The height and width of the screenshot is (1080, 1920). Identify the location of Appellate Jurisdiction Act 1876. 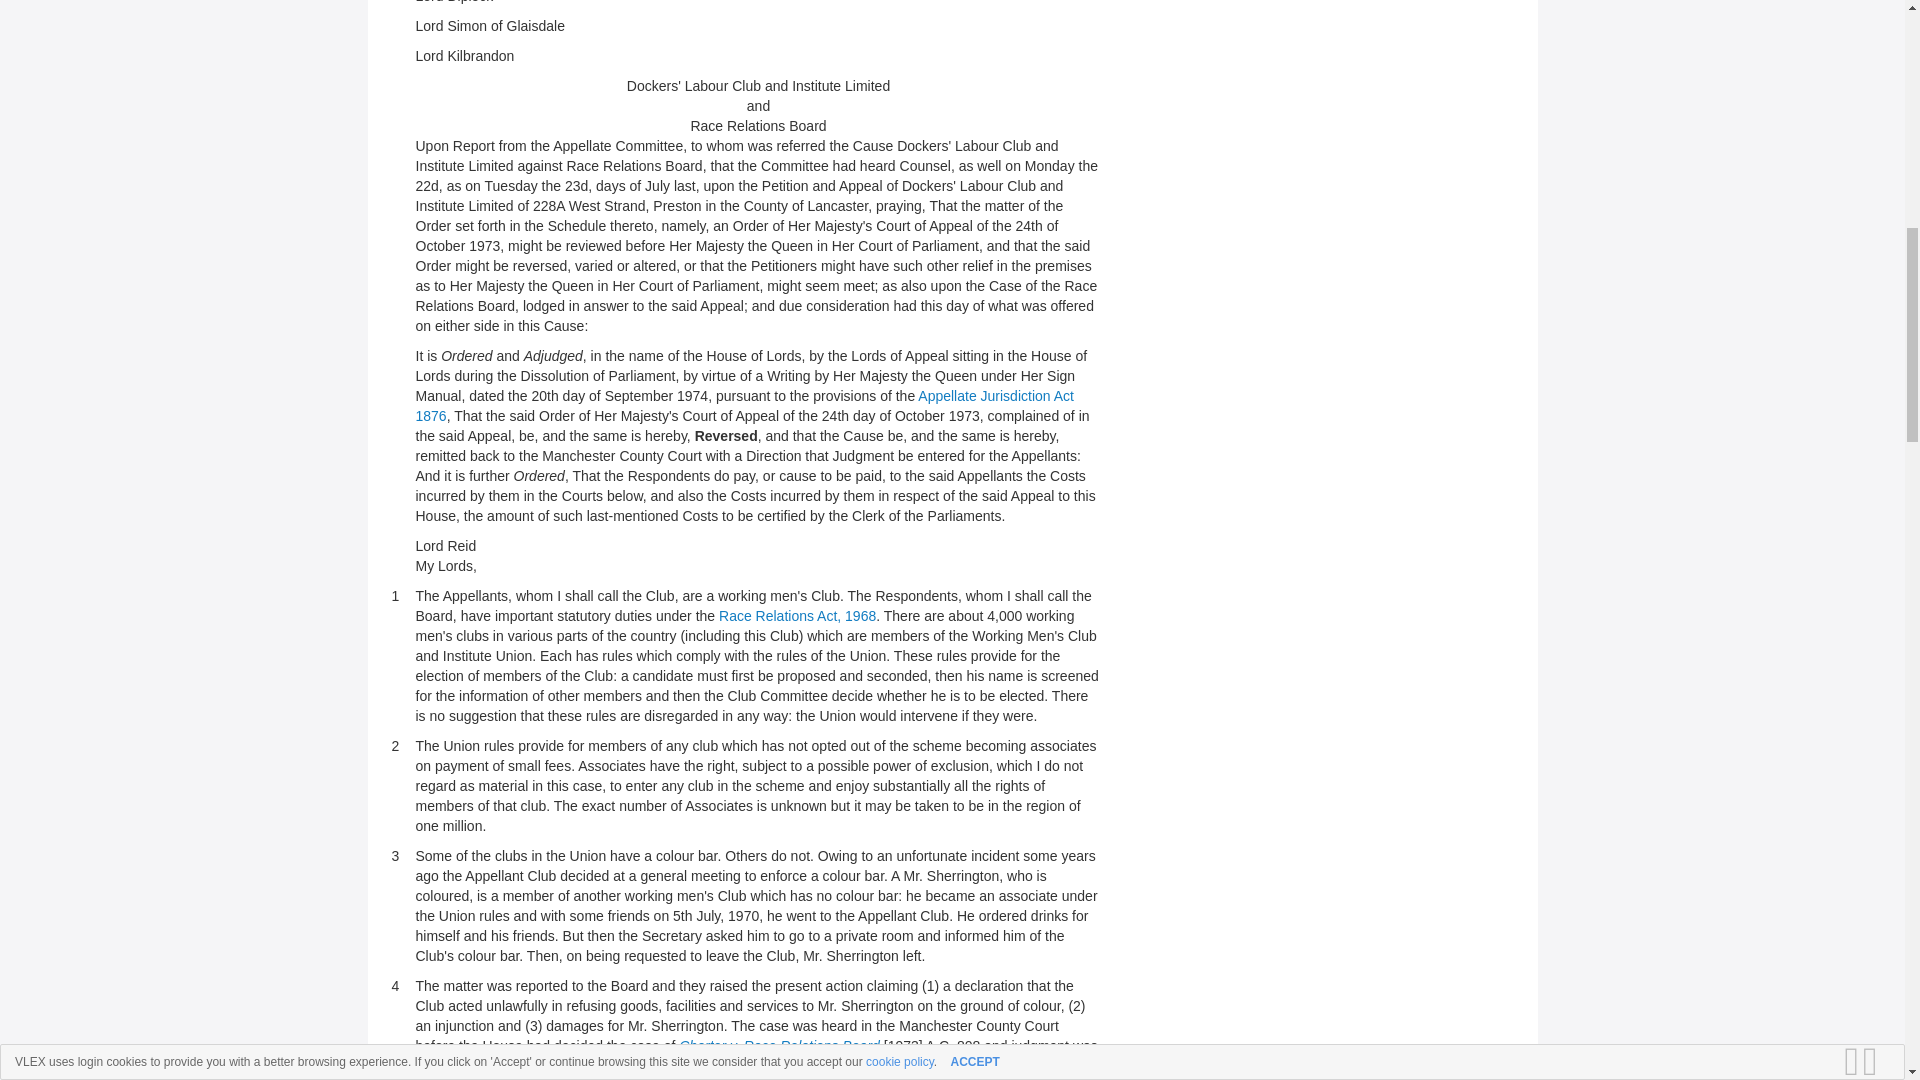
(744, 406).